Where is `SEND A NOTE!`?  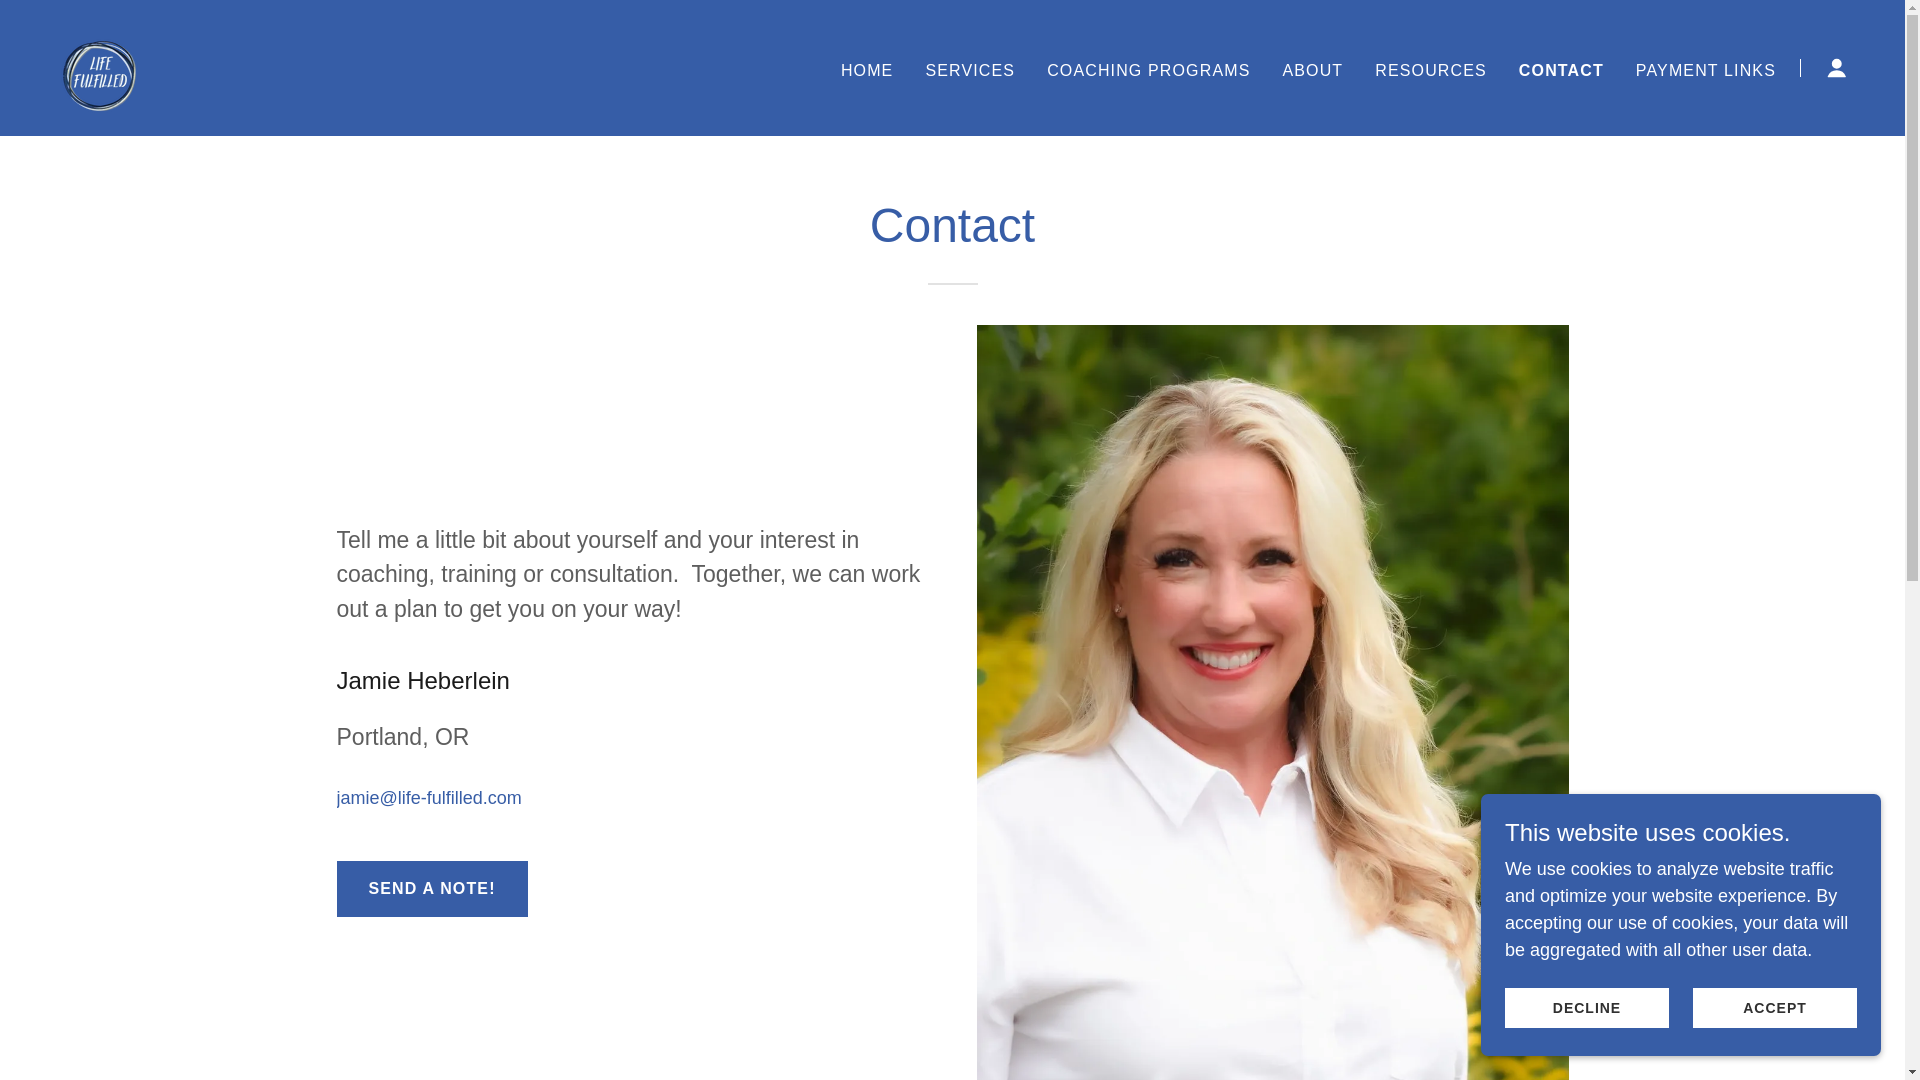 SEND A NOTE! is located at coordinates (431, 888).